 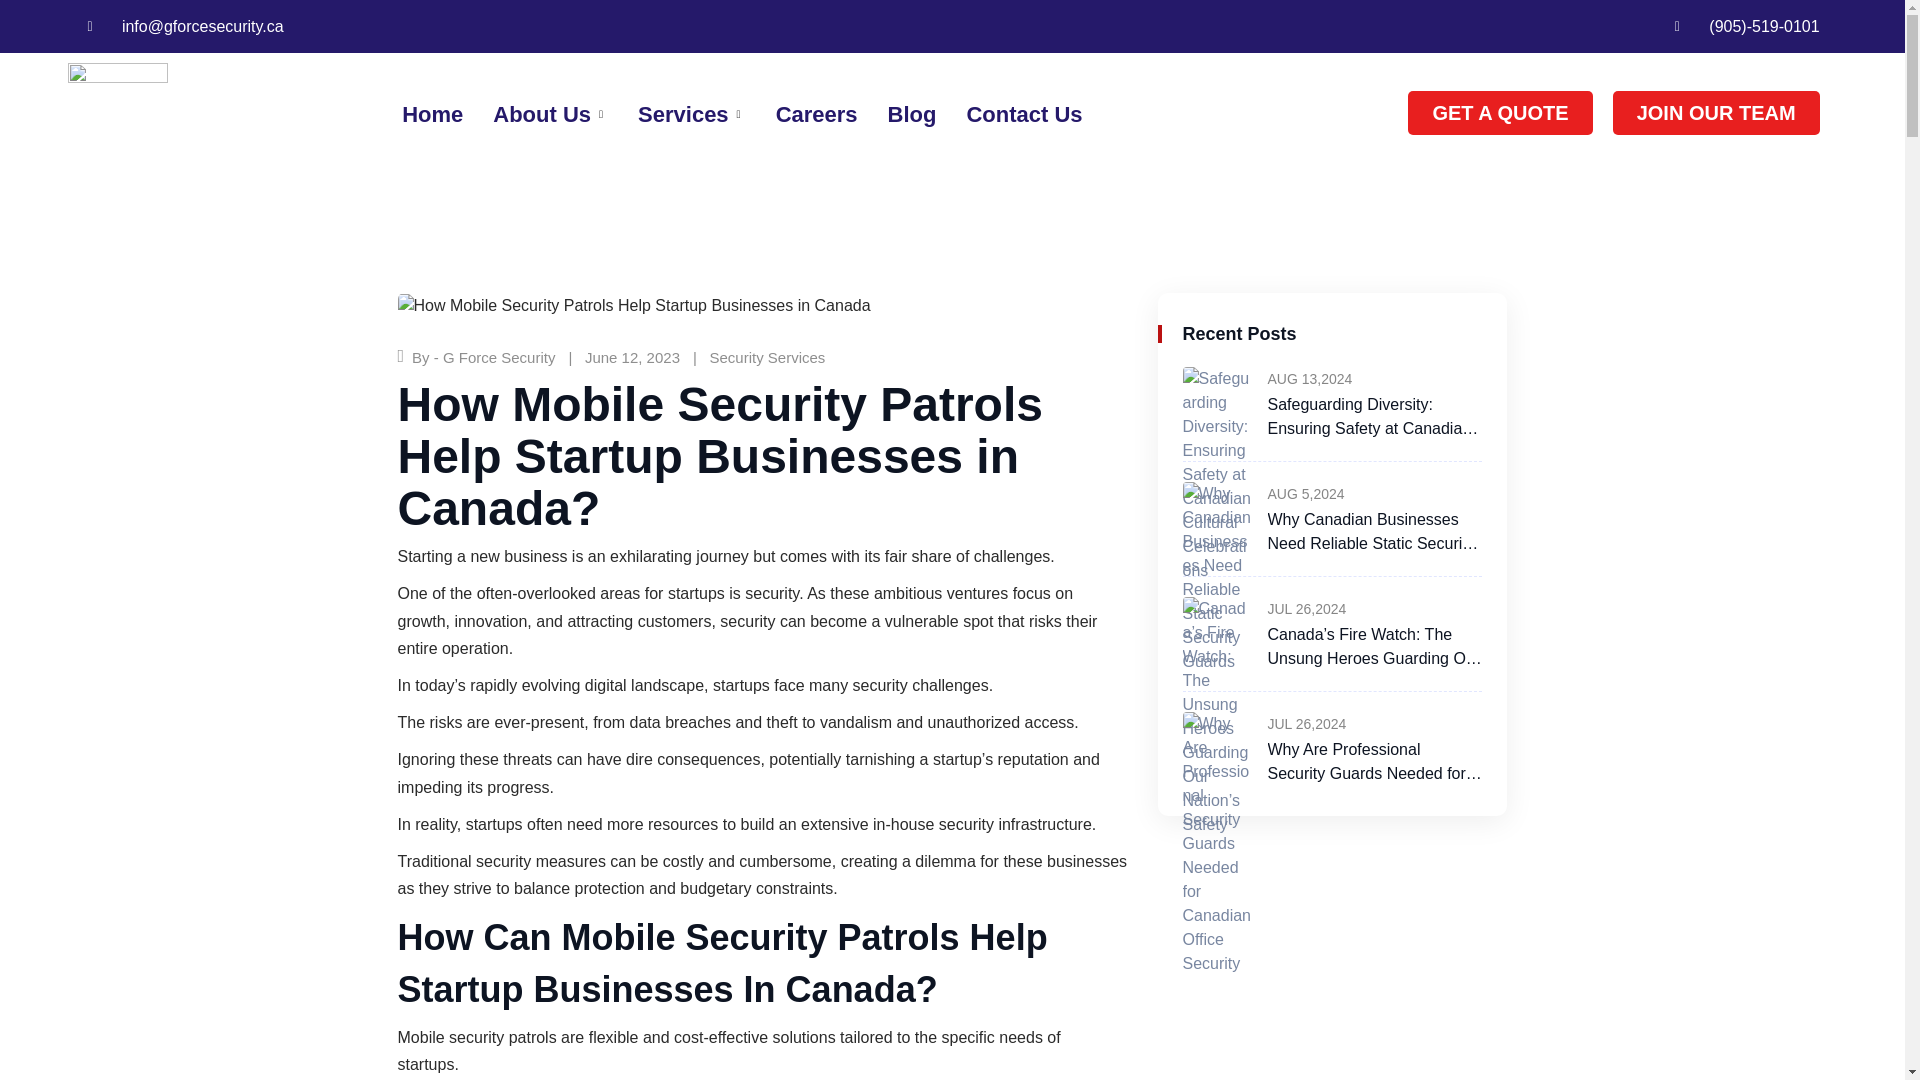 I want to click on Security Services, so click(x=766, y=358).